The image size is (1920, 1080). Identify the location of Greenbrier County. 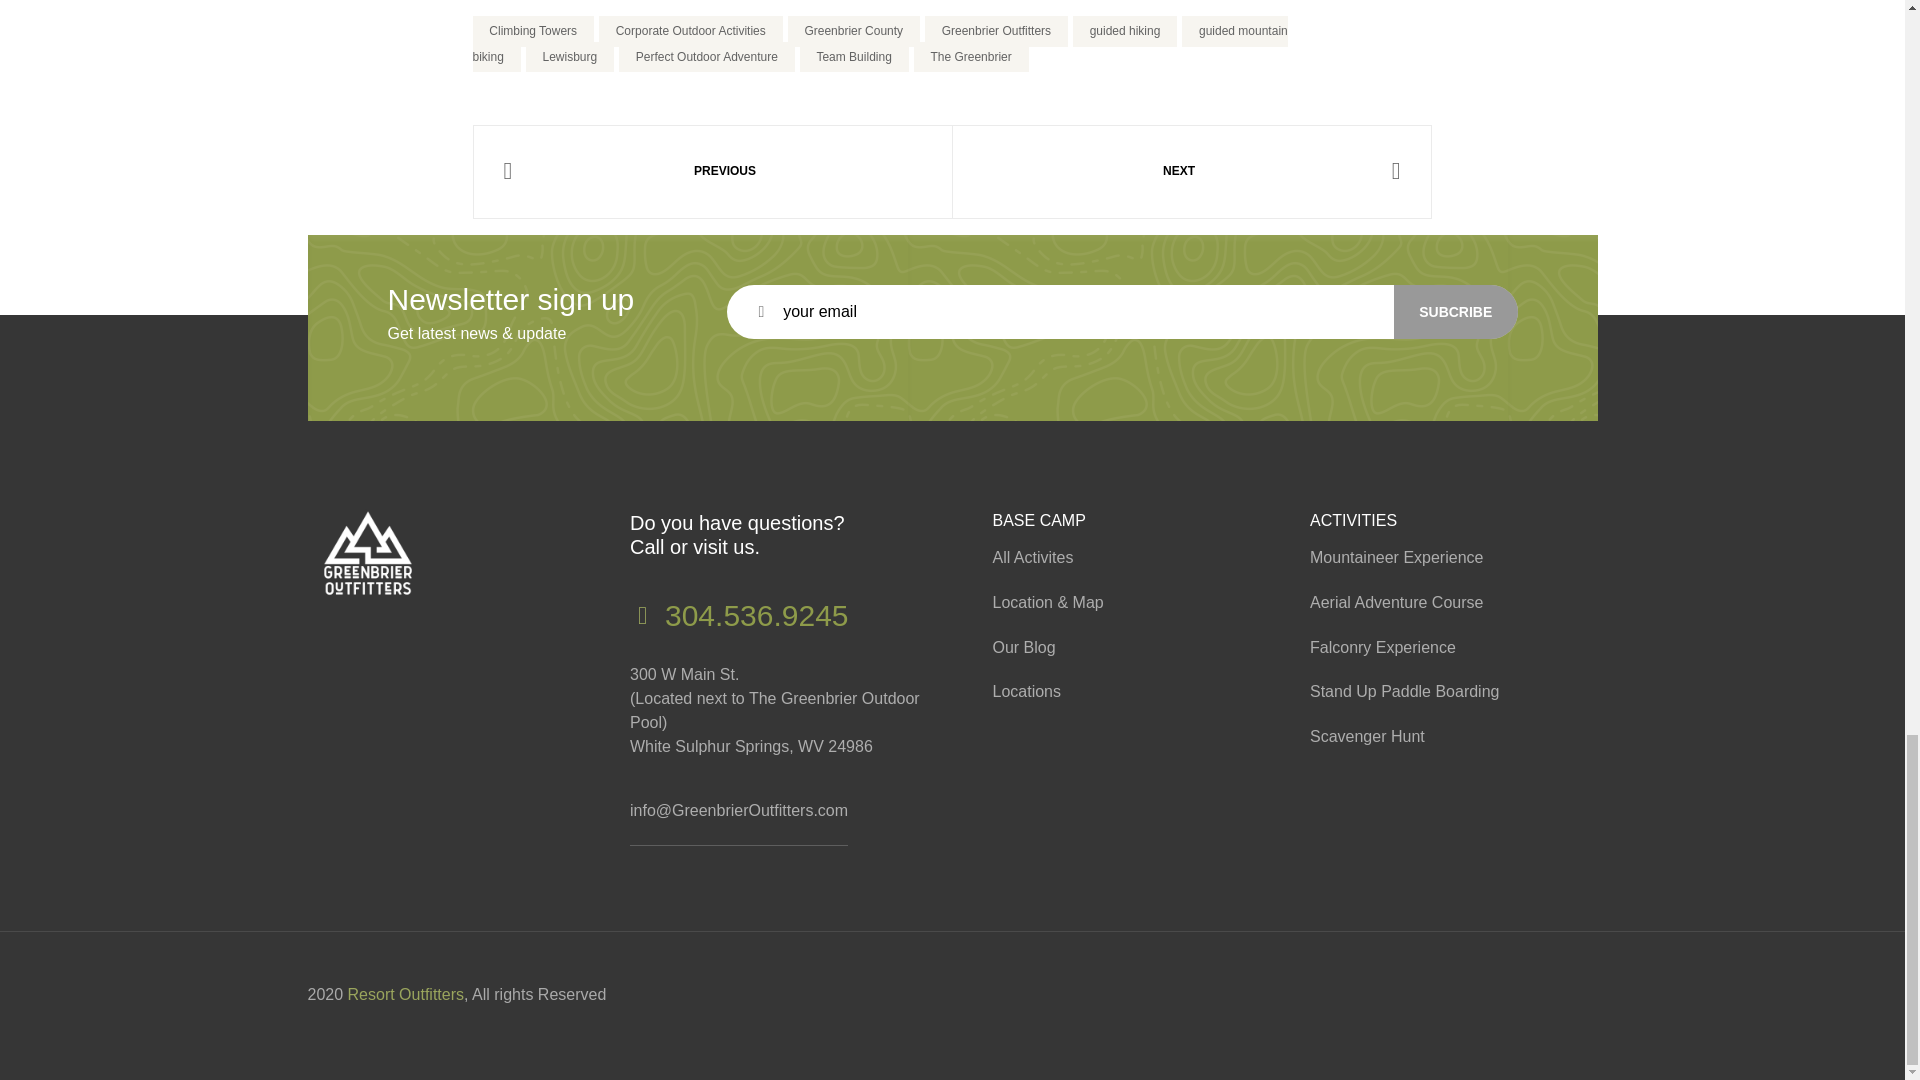
(853, 32).